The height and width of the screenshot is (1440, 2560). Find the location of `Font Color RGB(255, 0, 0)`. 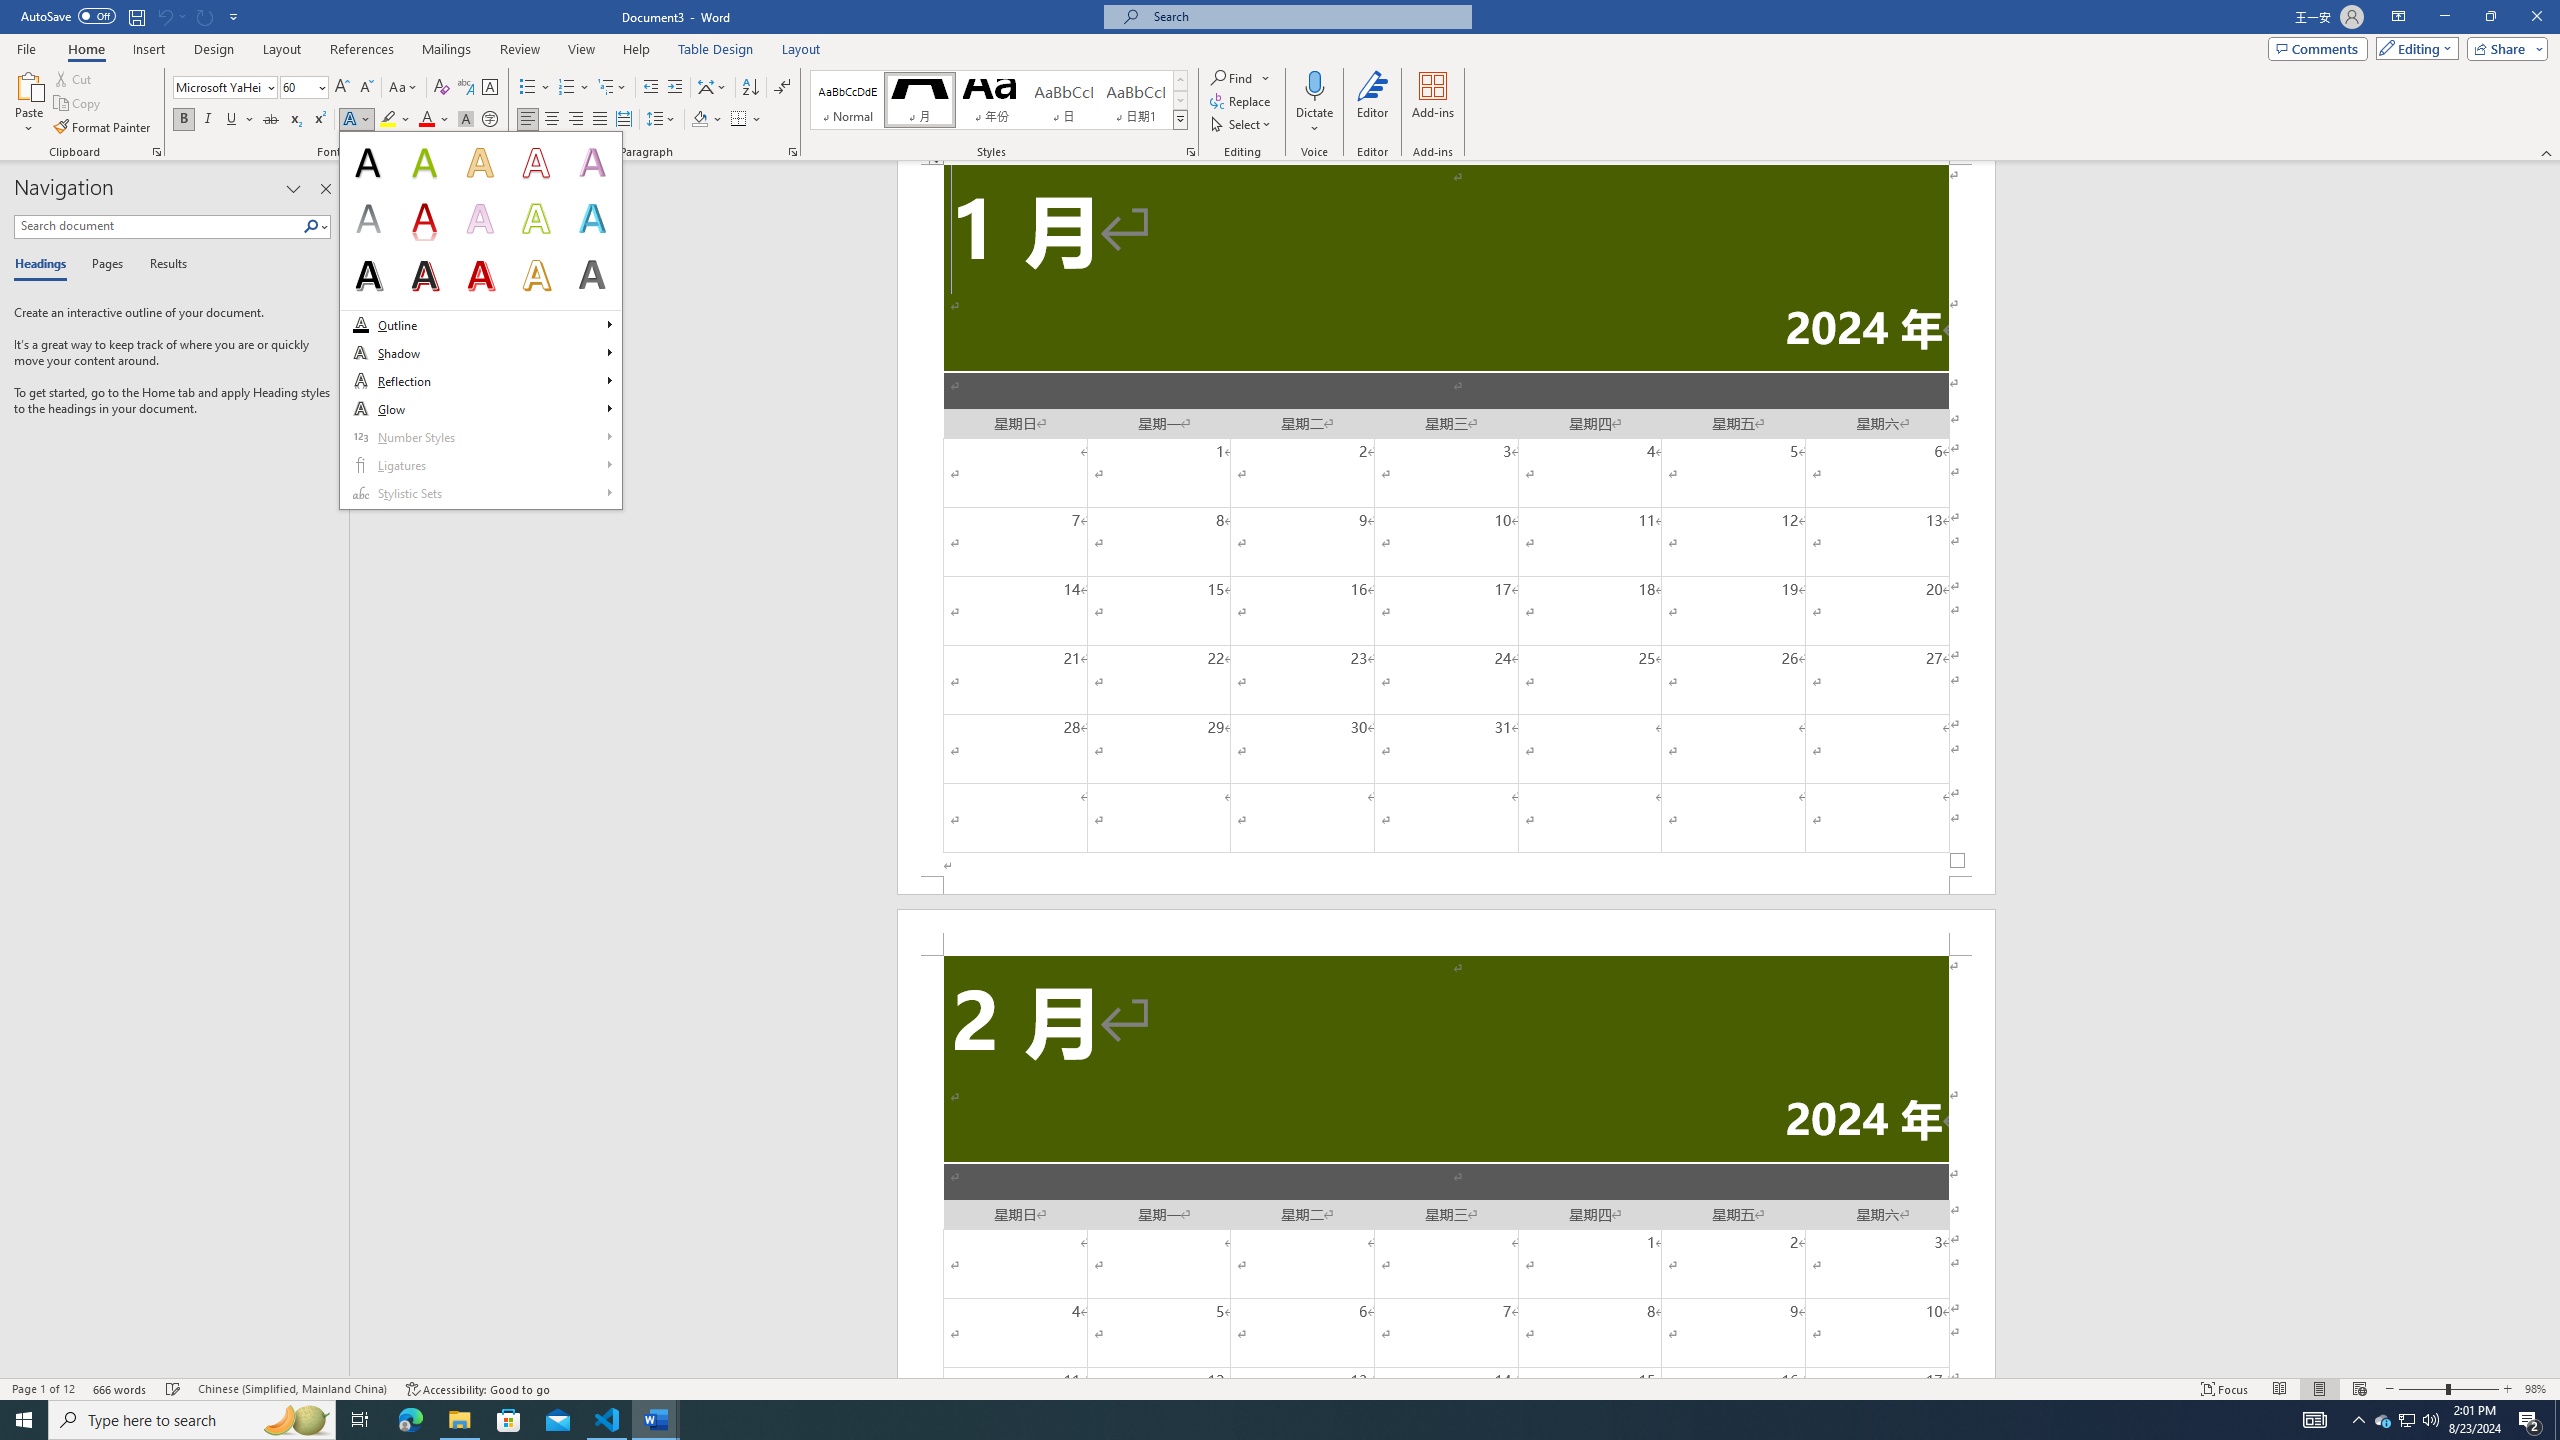

Font Color RGB(255, 0, 0) is located at coordinates (426, 120).